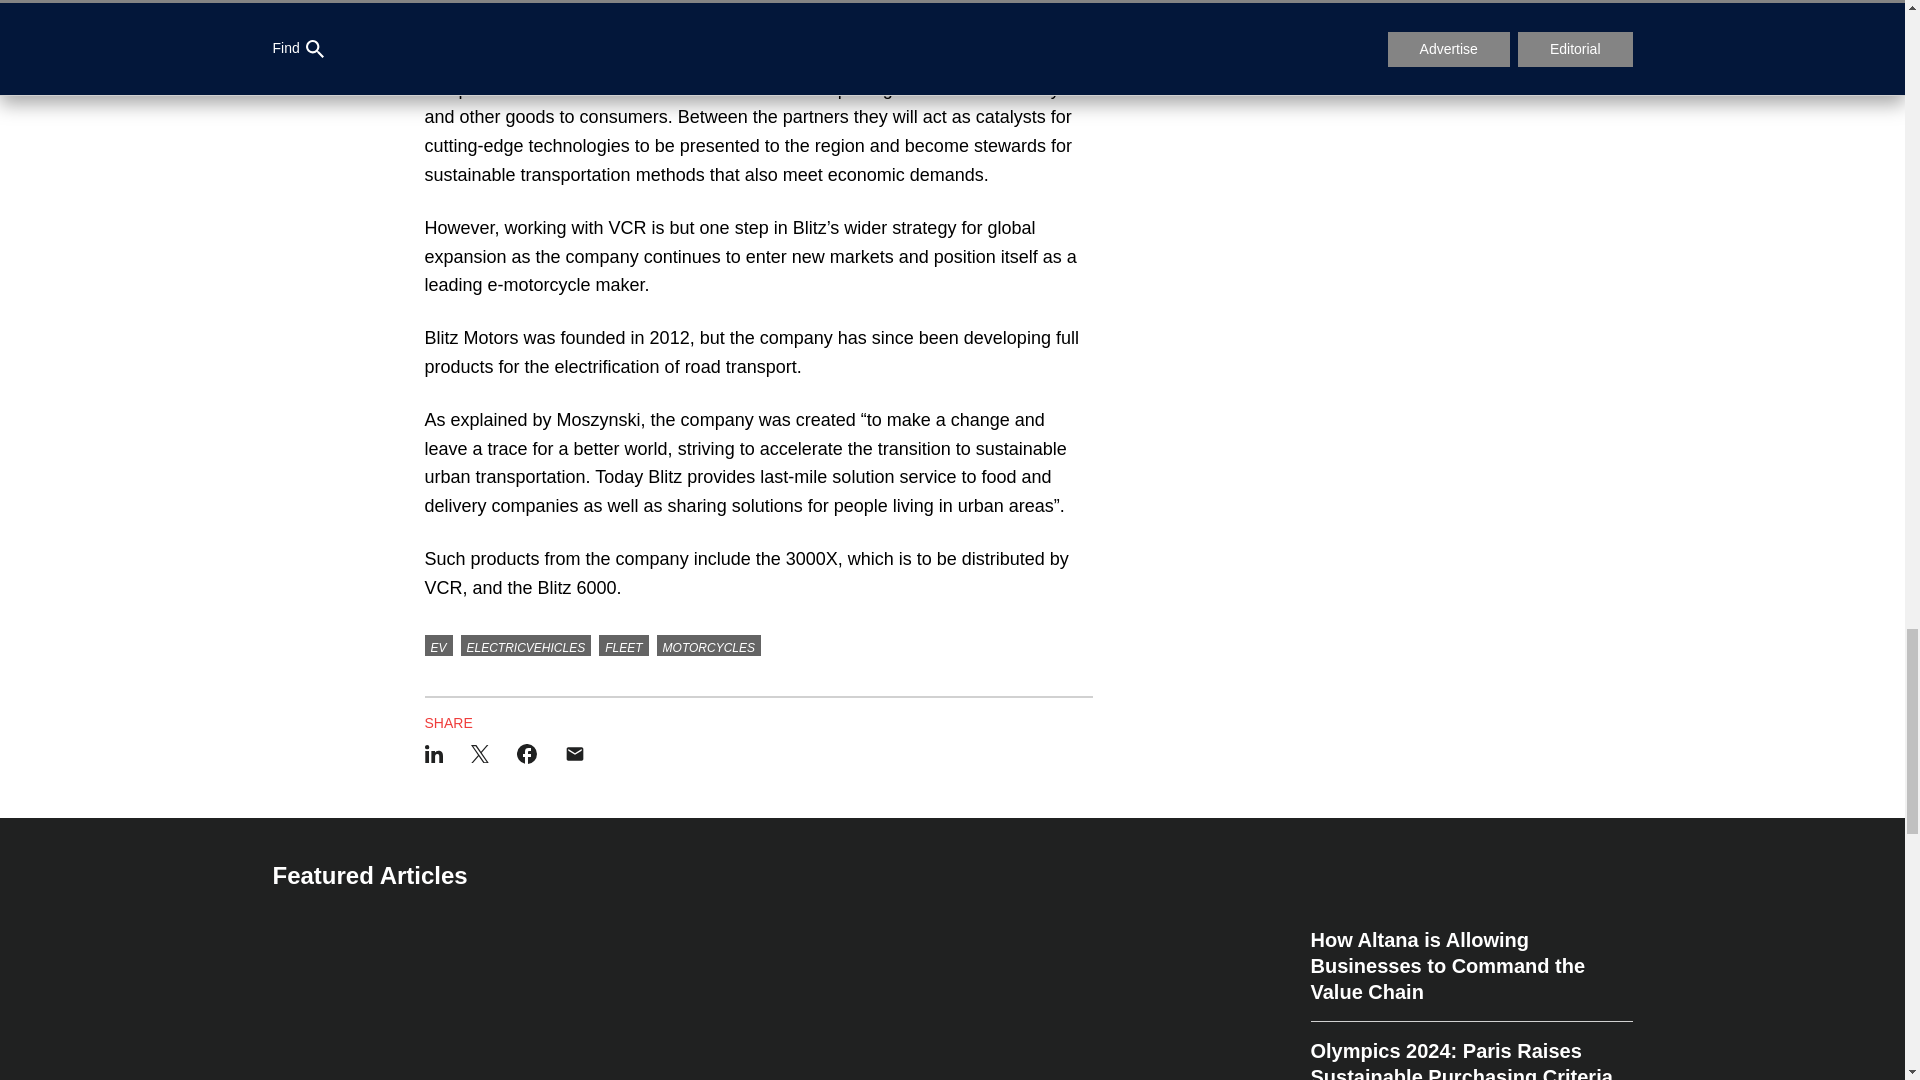 The height and width of the screenshot is (1080, 1920). What do you see at coordinates (624, 646) in the screenshot?
I see `FLEET` at bounding box center [624, 646].